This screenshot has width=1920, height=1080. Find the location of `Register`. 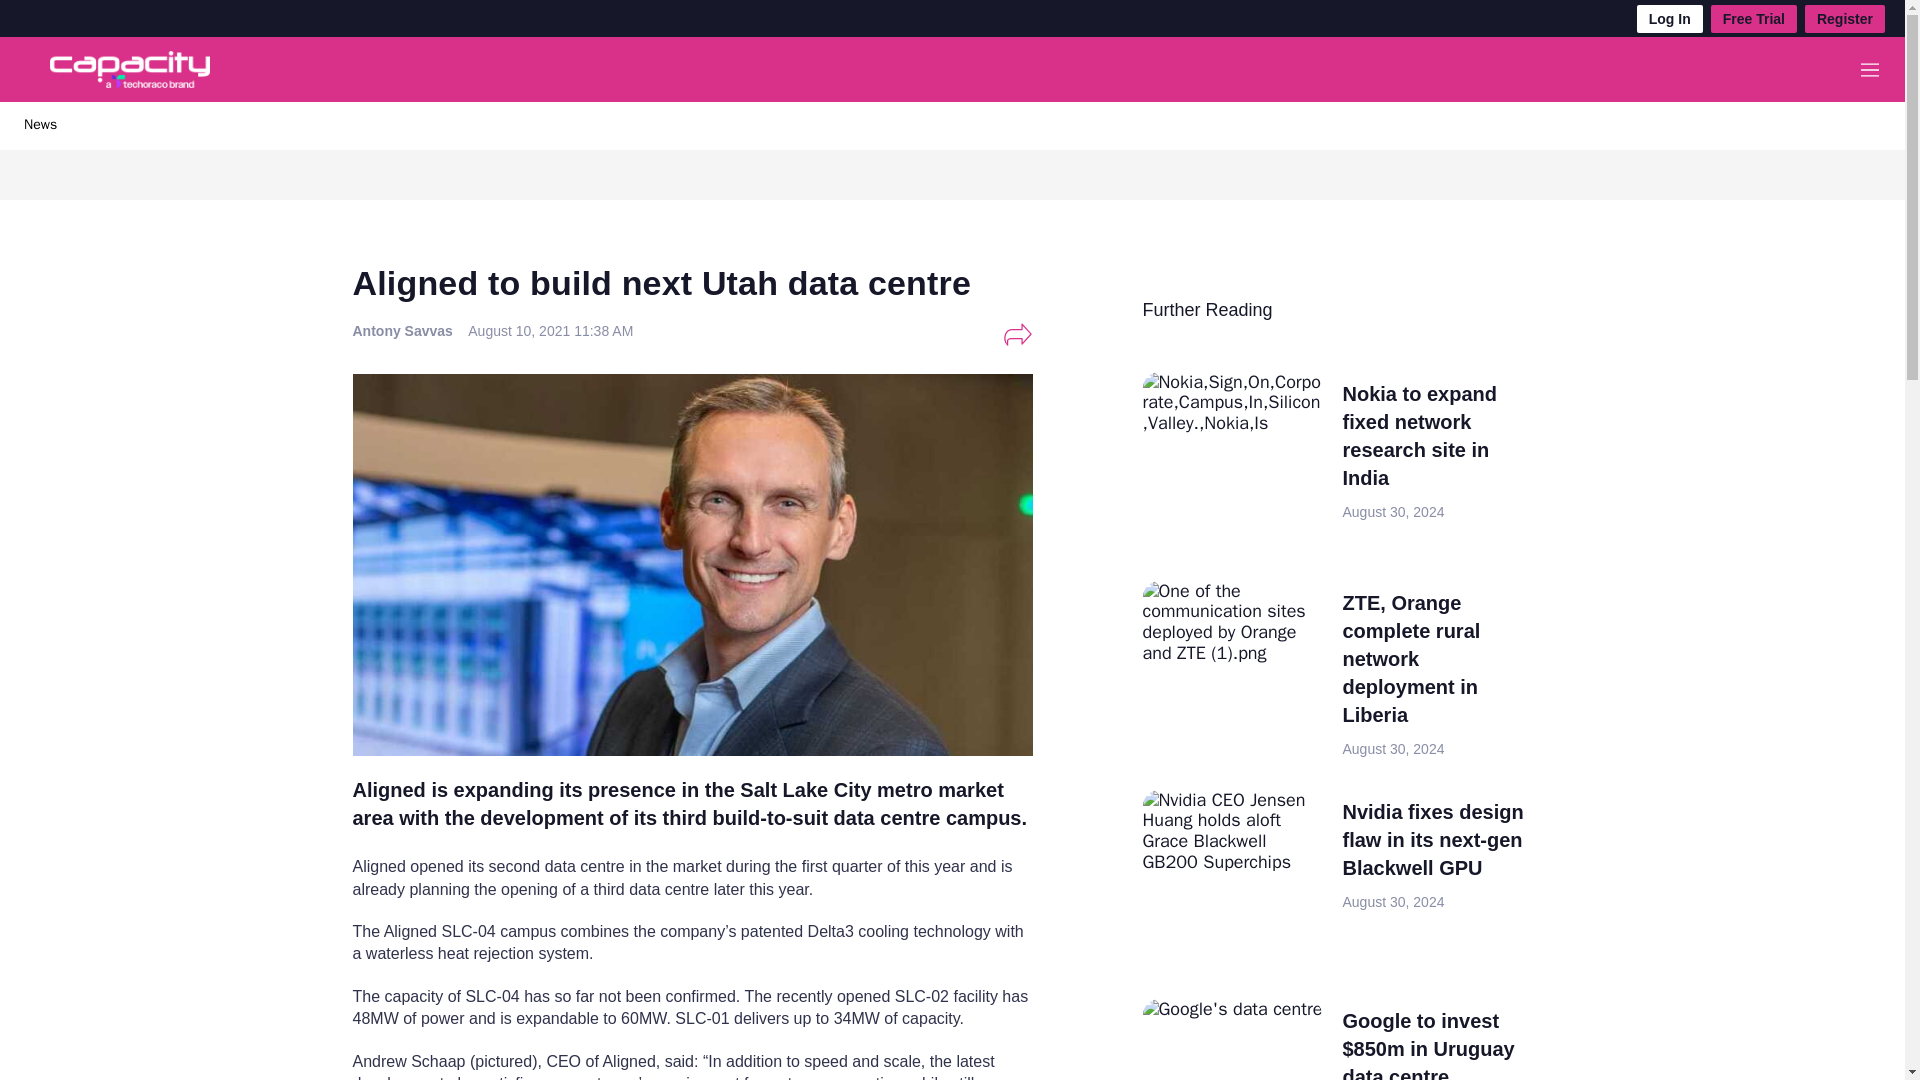

Register is located at coordinates (1844, 18).